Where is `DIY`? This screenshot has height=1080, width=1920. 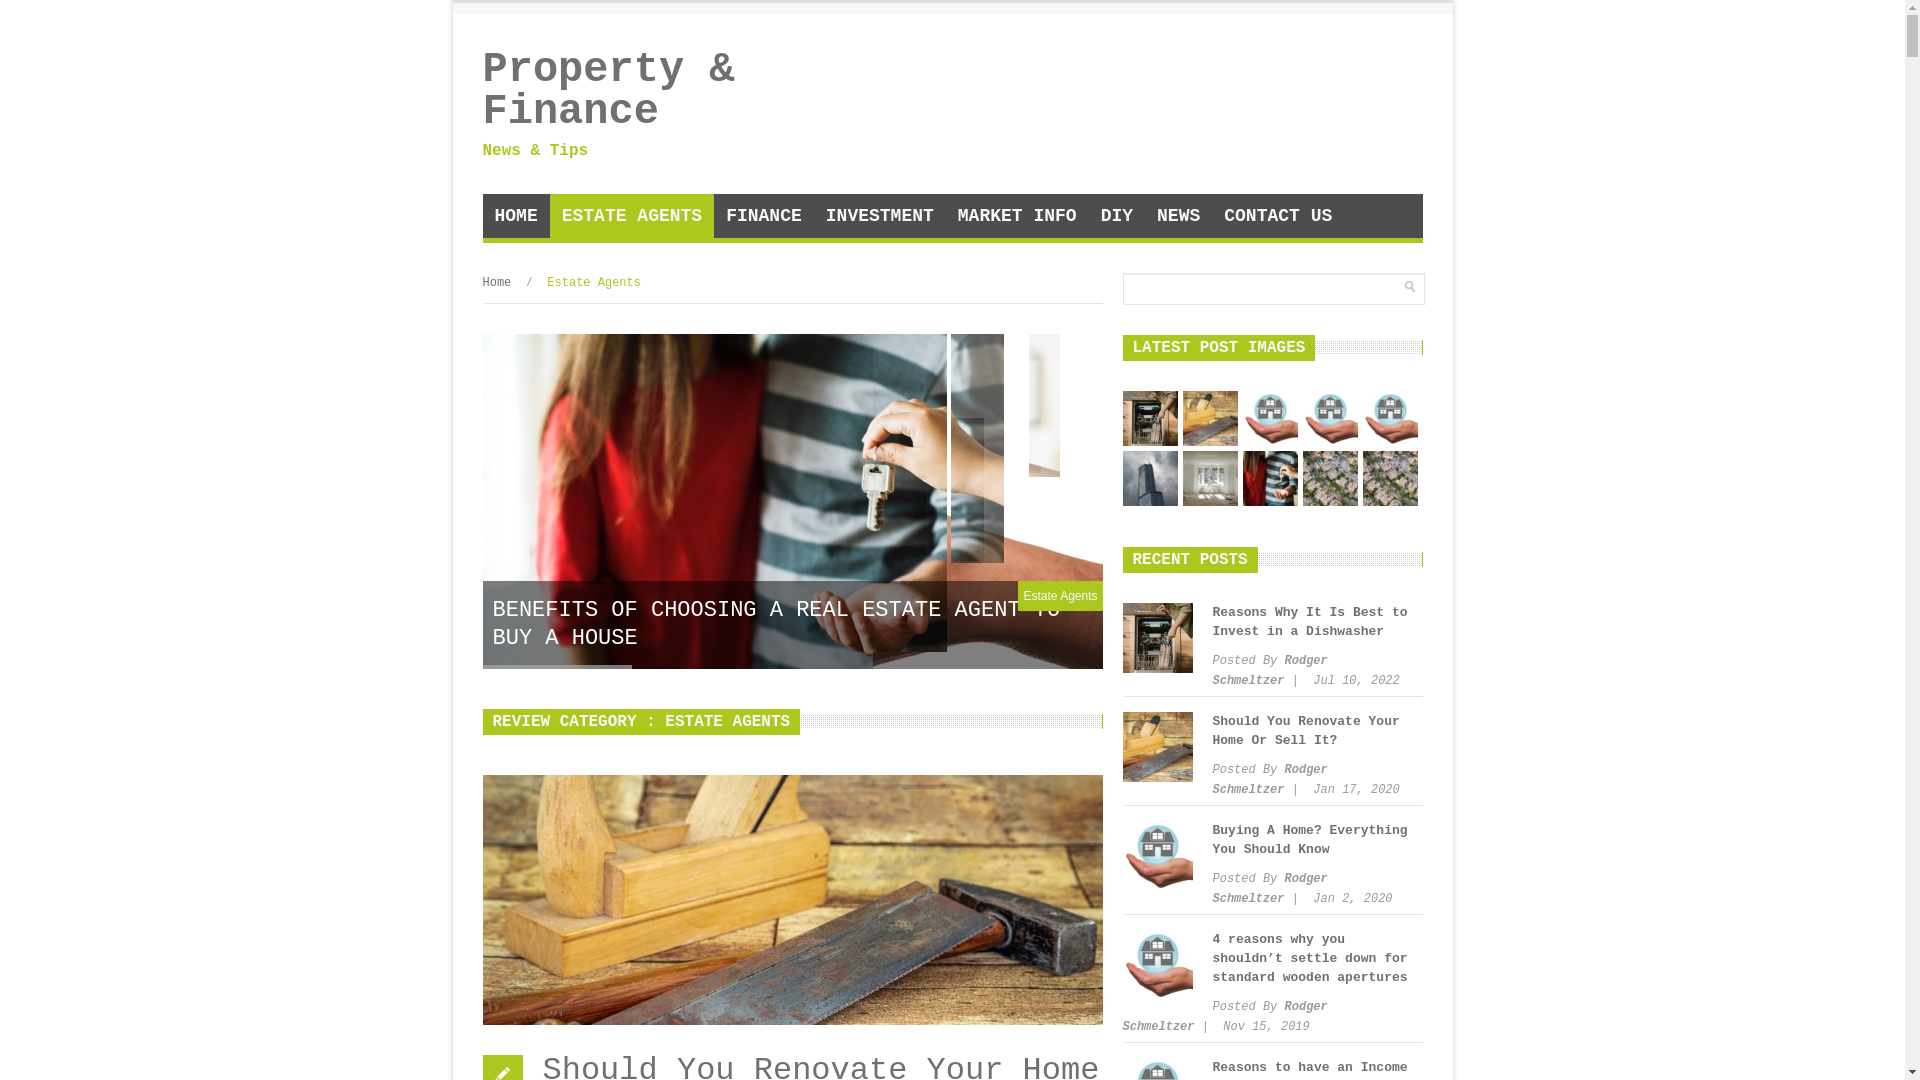
DIY is located at coordinates (1117, 216).